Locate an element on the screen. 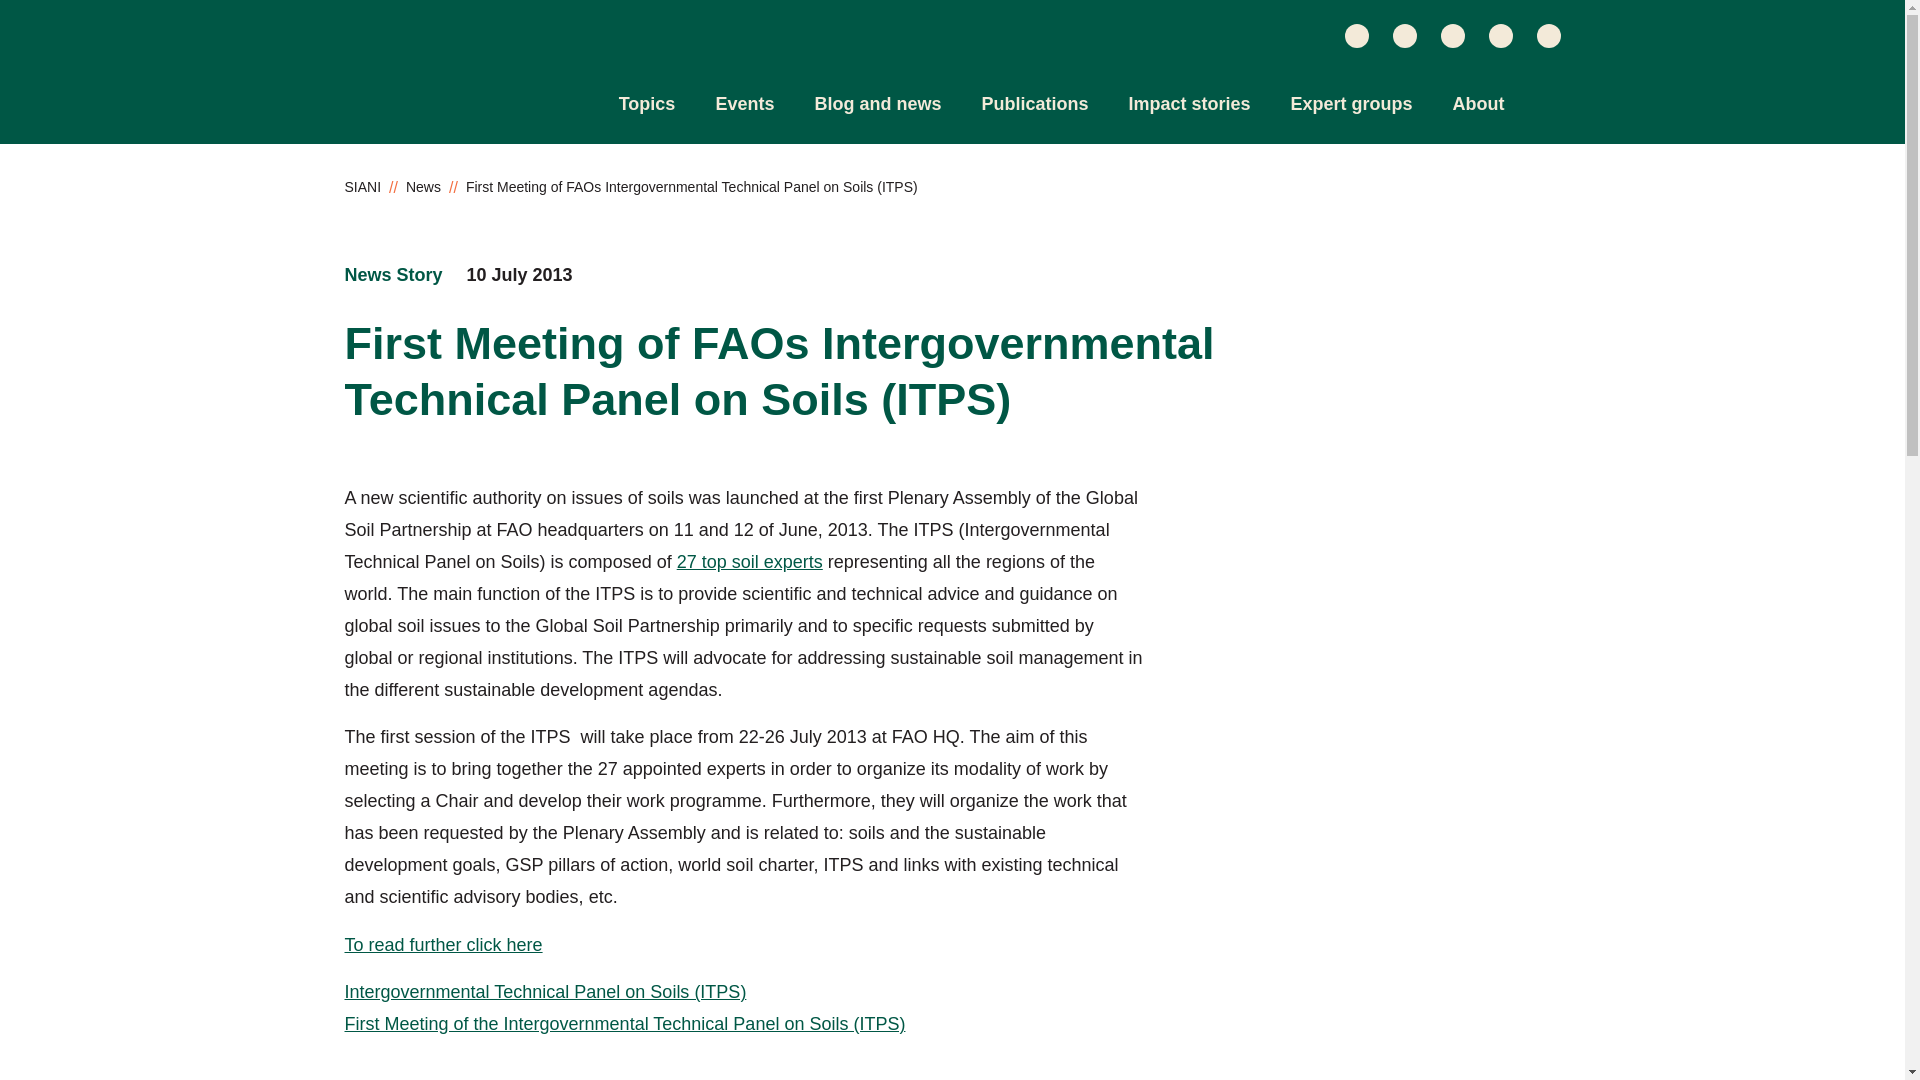 The width and height of the screenshot is (1920, 1080). Facebook is located at coordinates (1500, 35).